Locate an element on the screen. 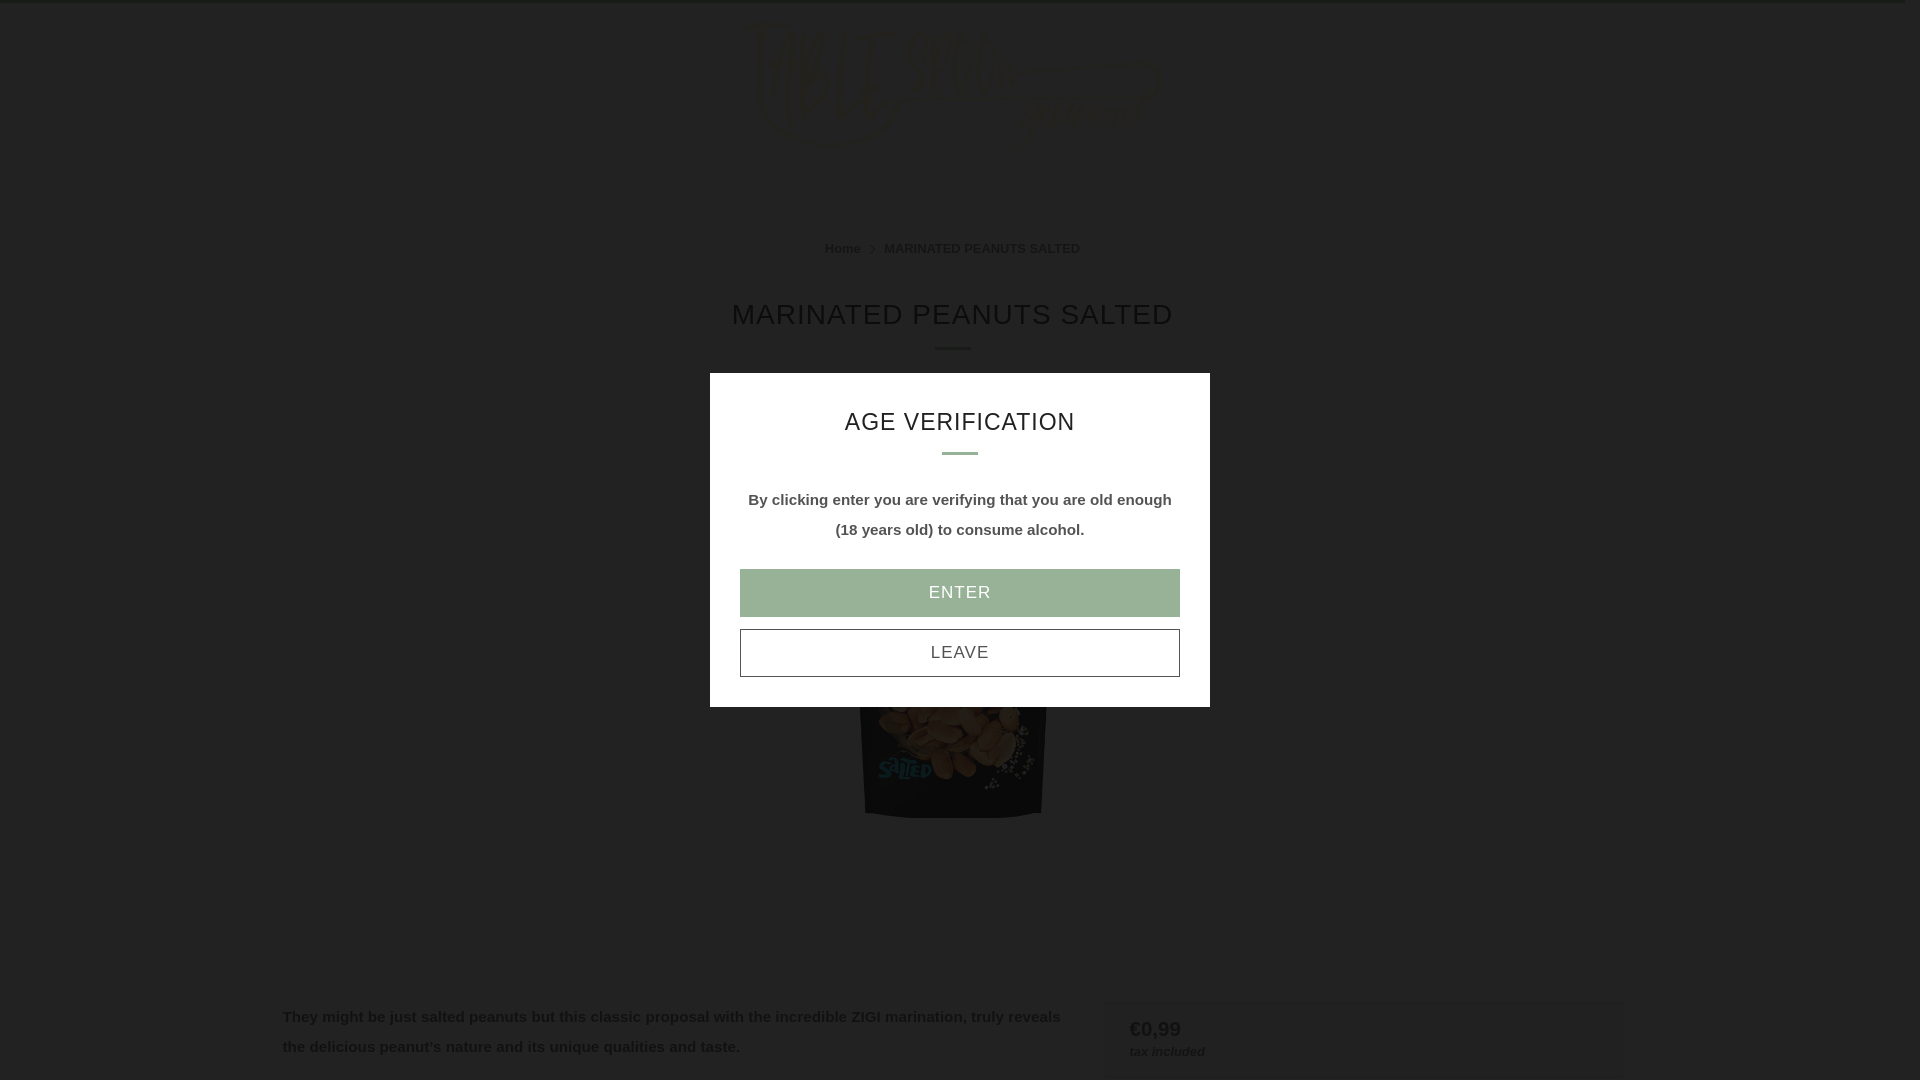 The width and height of the screenshot is (1920, 1080). ENTER is located at coordinates (960, 592).